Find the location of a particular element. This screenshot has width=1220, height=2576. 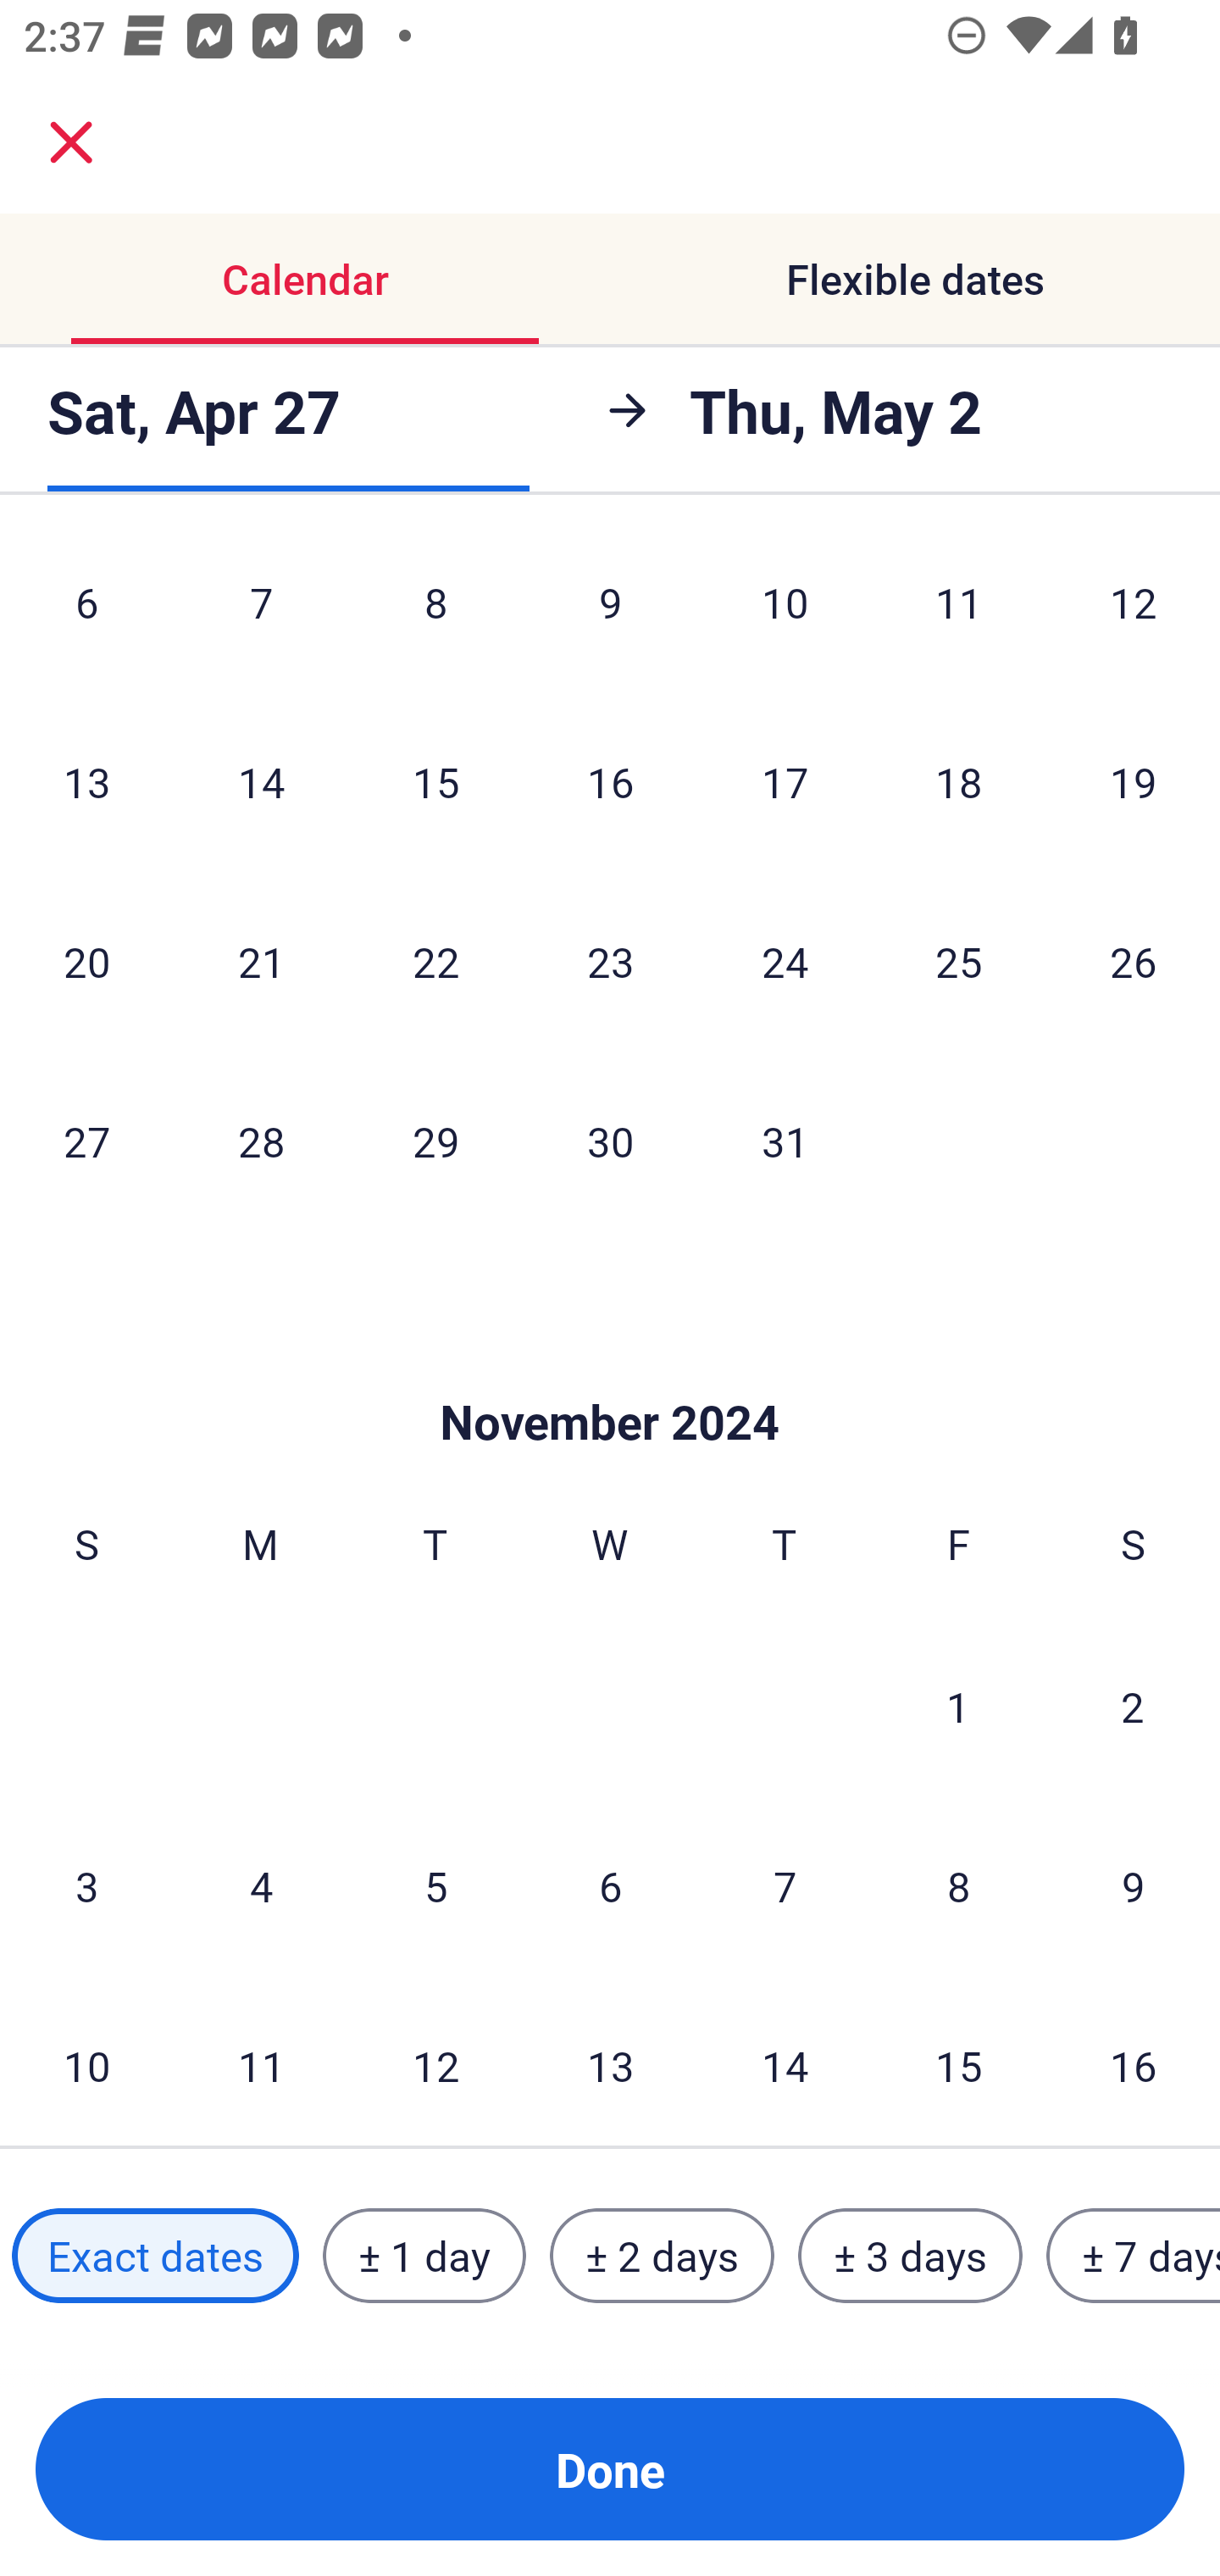

± 3 days is located at coordinates (910, 2255).